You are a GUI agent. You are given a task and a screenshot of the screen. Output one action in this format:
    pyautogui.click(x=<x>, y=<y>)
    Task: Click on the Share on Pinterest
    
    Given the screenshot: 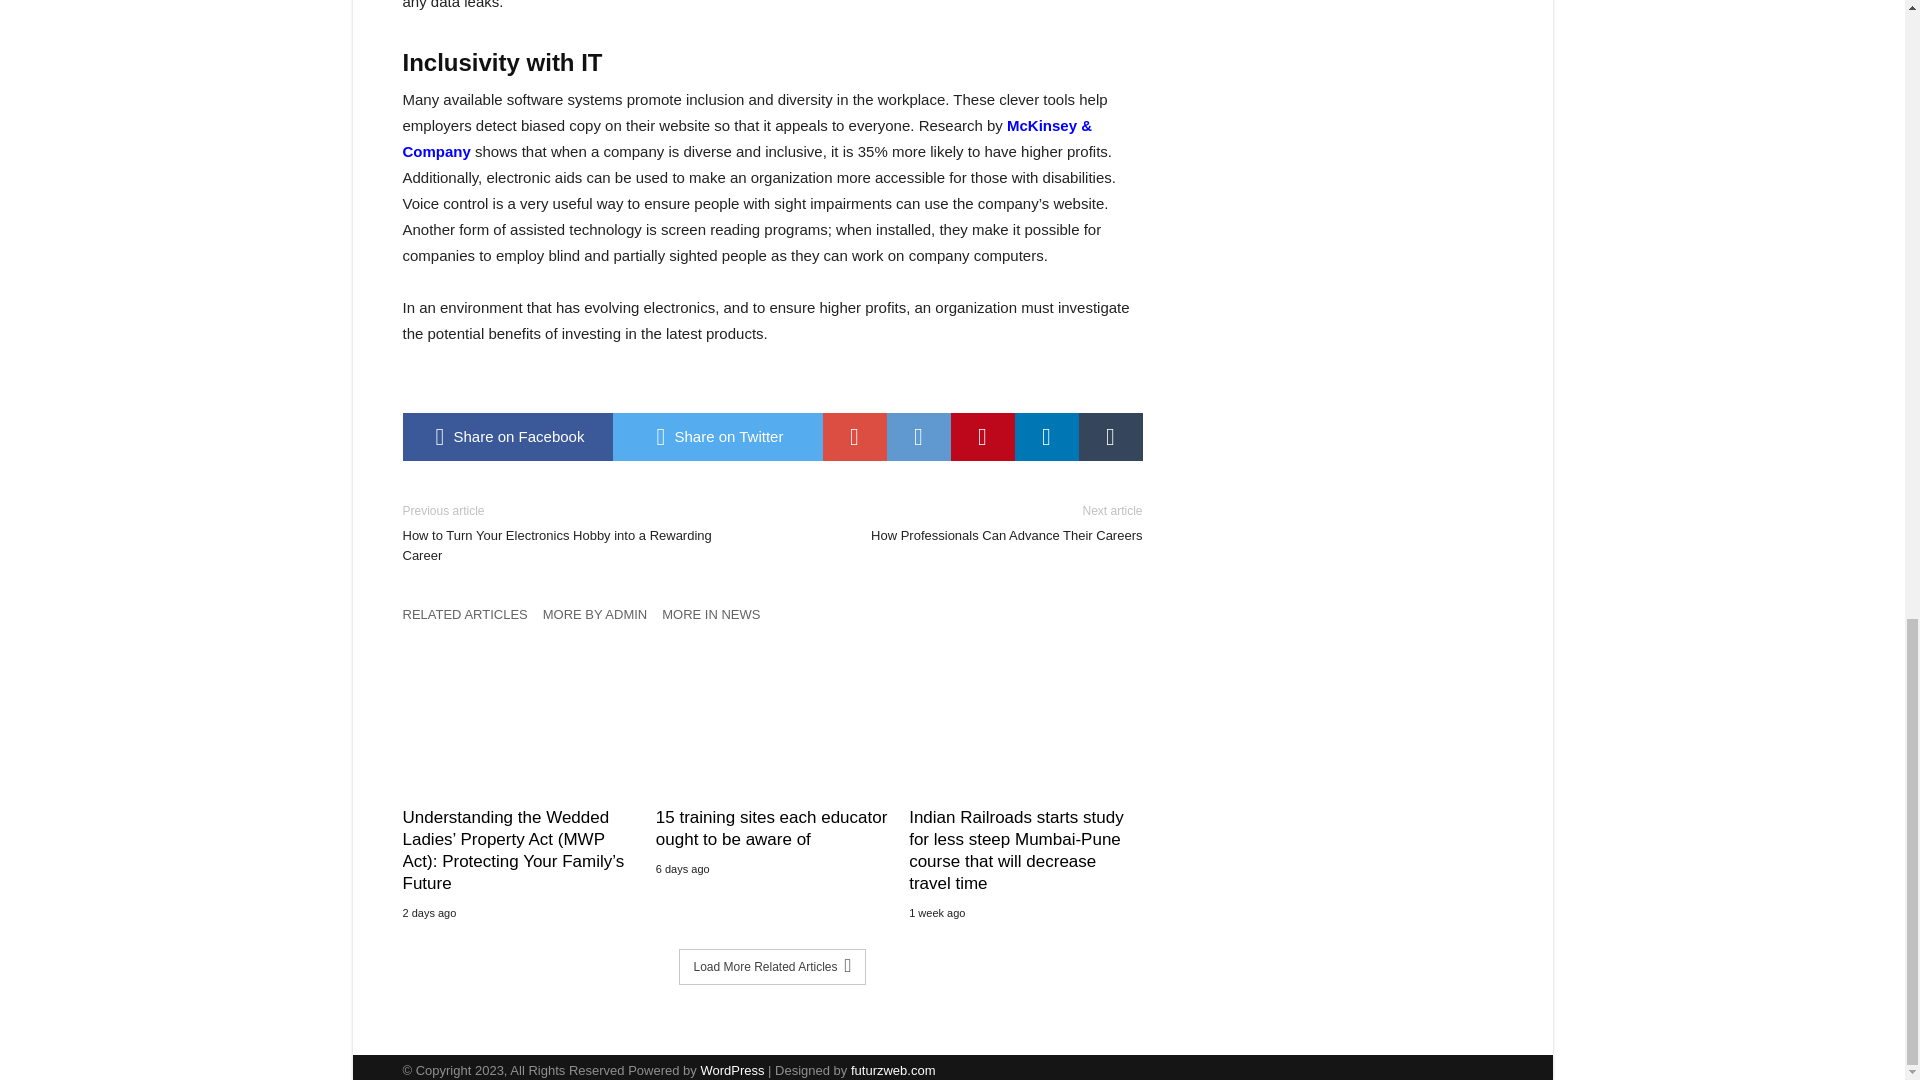 What is the action you would take?
    pyautogui.click(x=972, y=524)
    